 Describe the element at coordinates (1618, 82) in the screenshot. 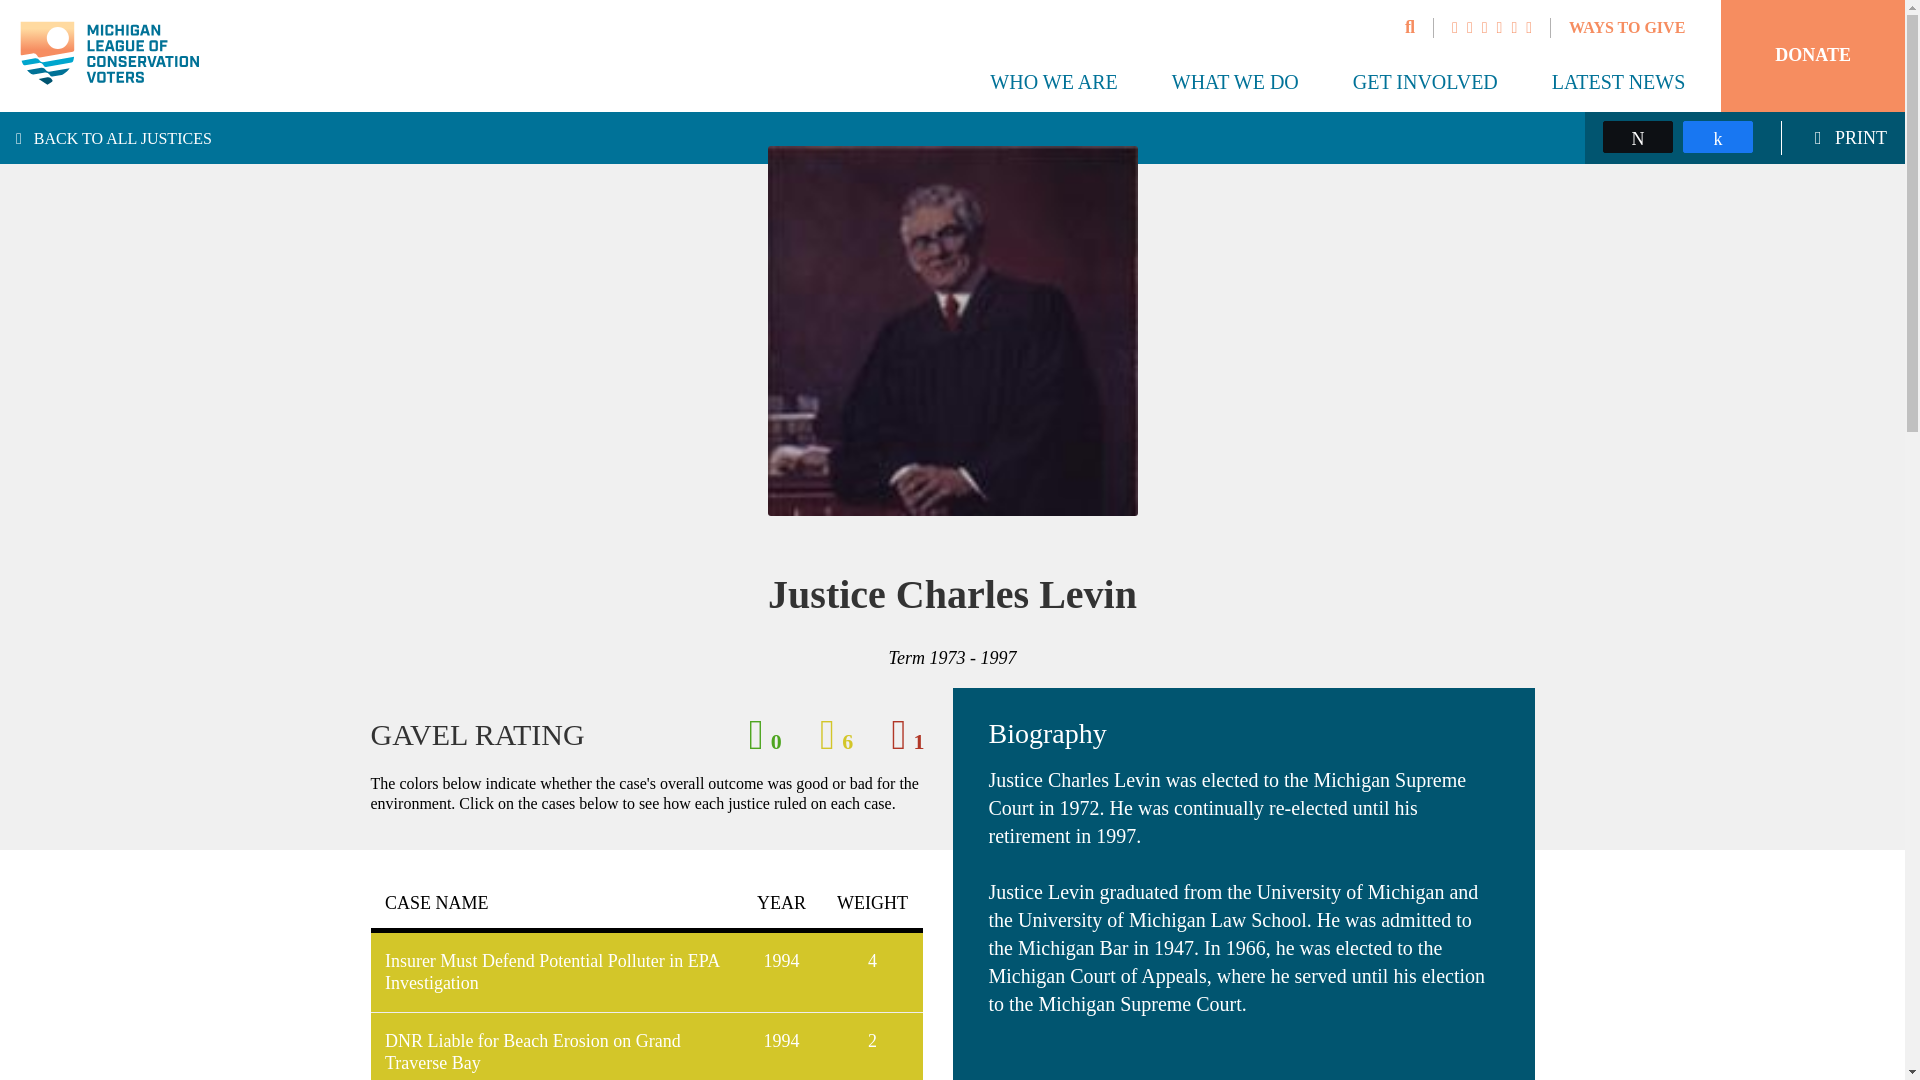

I see `LATEST NEWS` at that location.